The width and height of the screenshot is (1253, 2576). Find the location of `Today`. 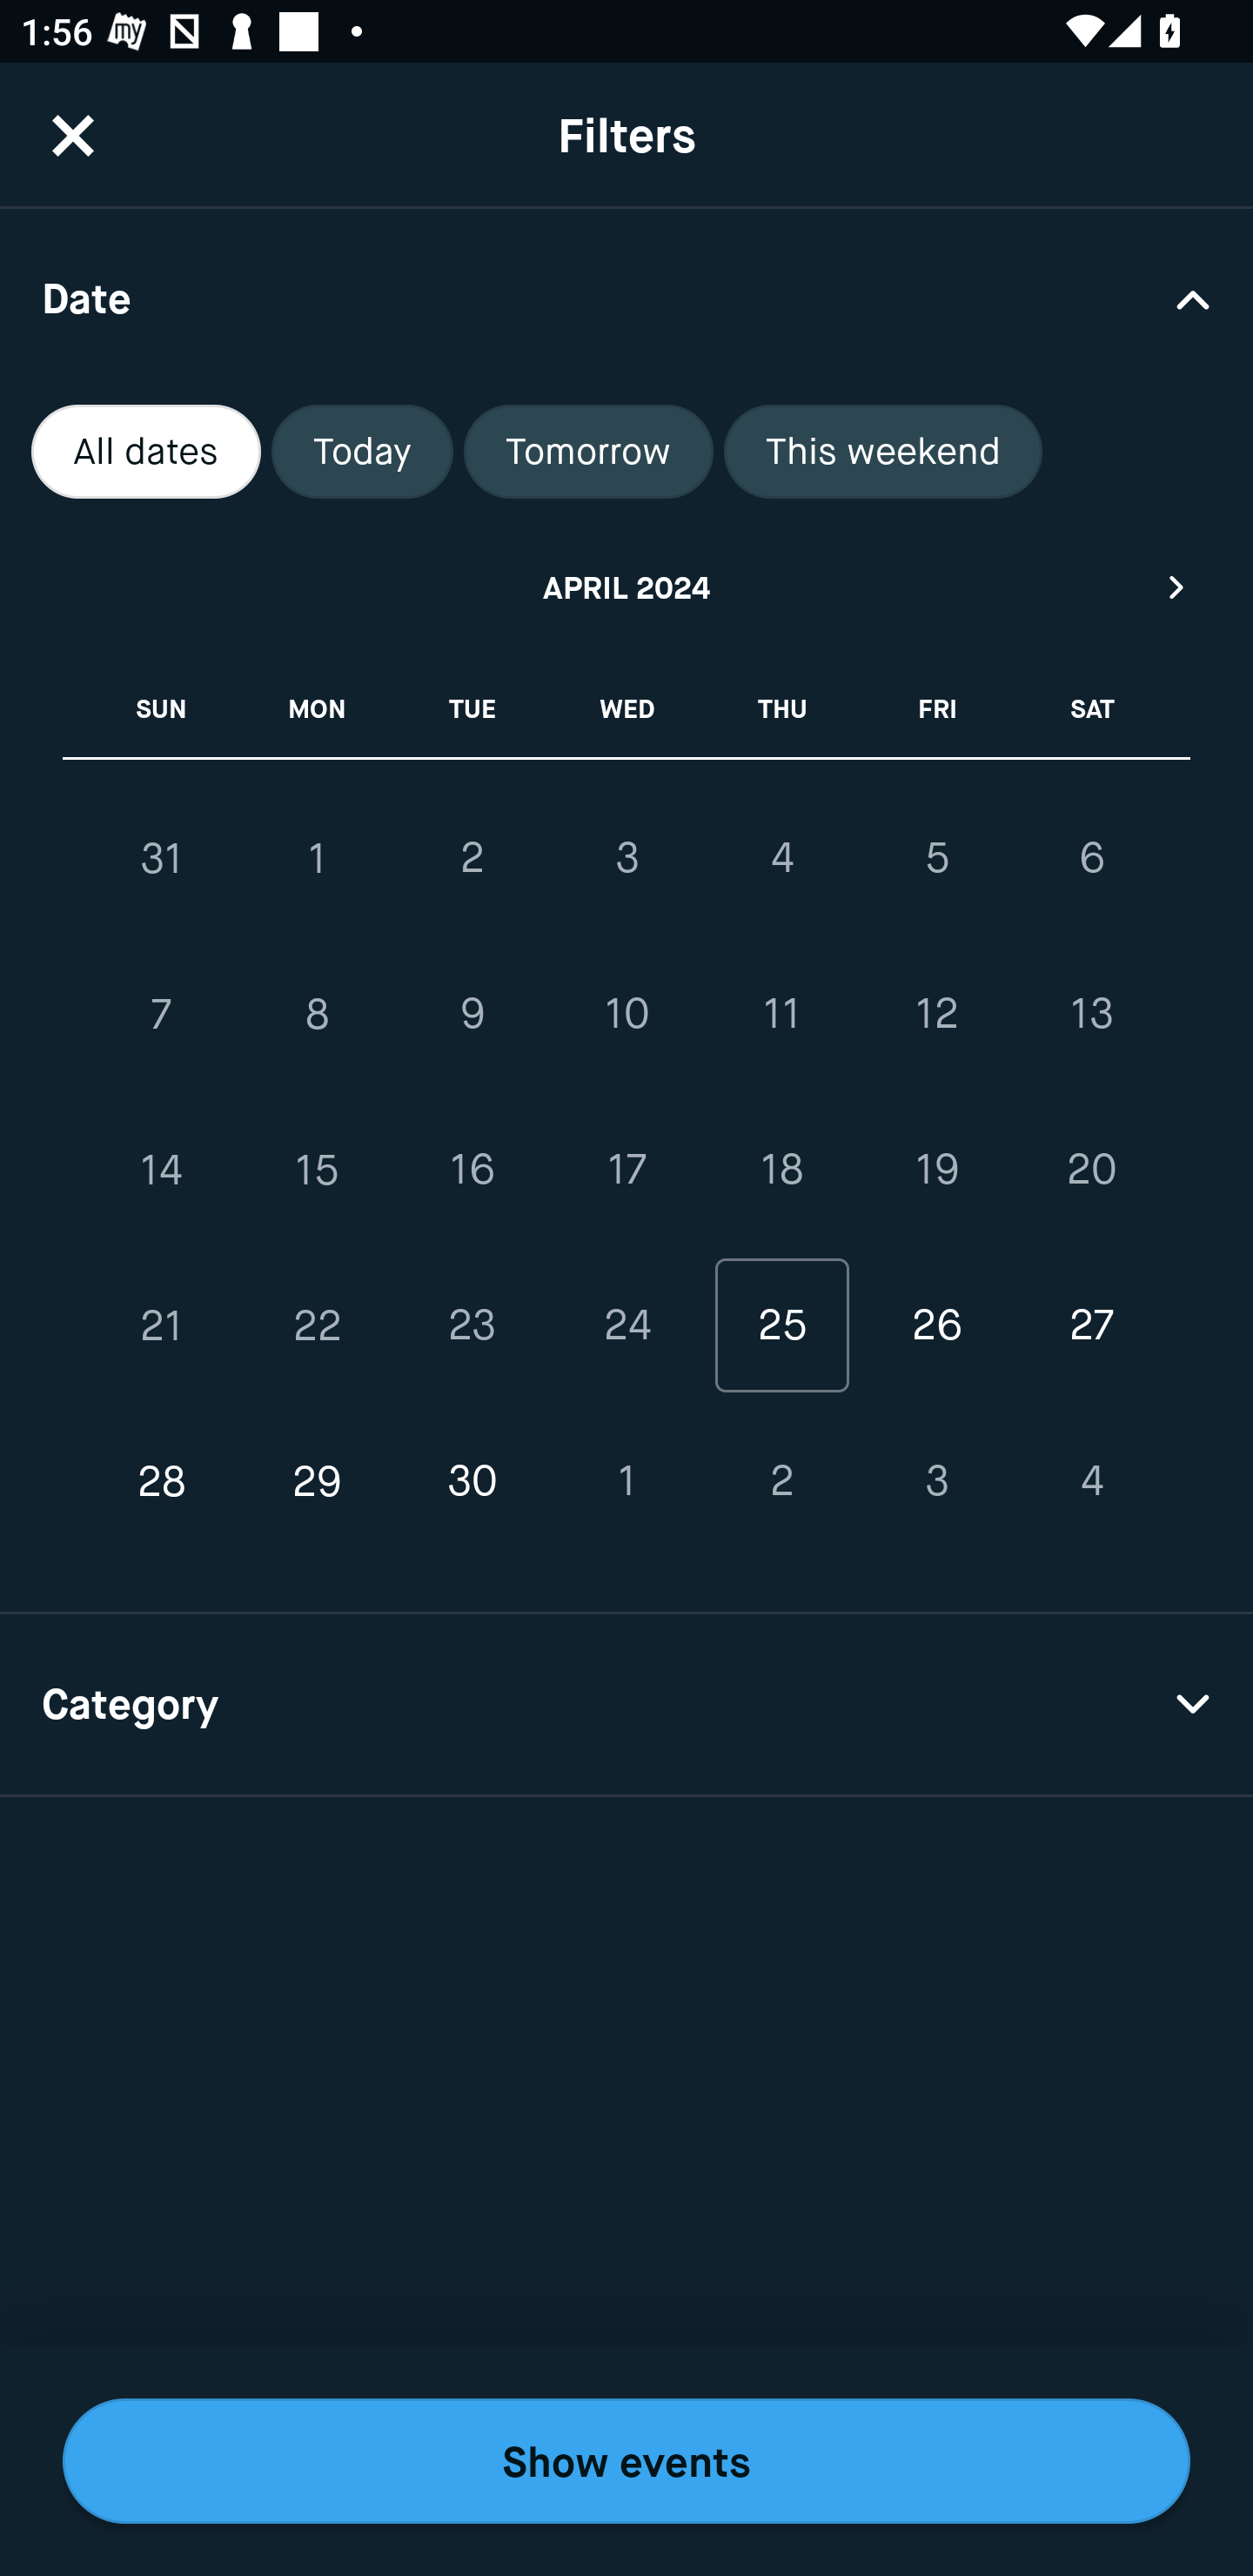

Today is located at coordinates (362, 452).